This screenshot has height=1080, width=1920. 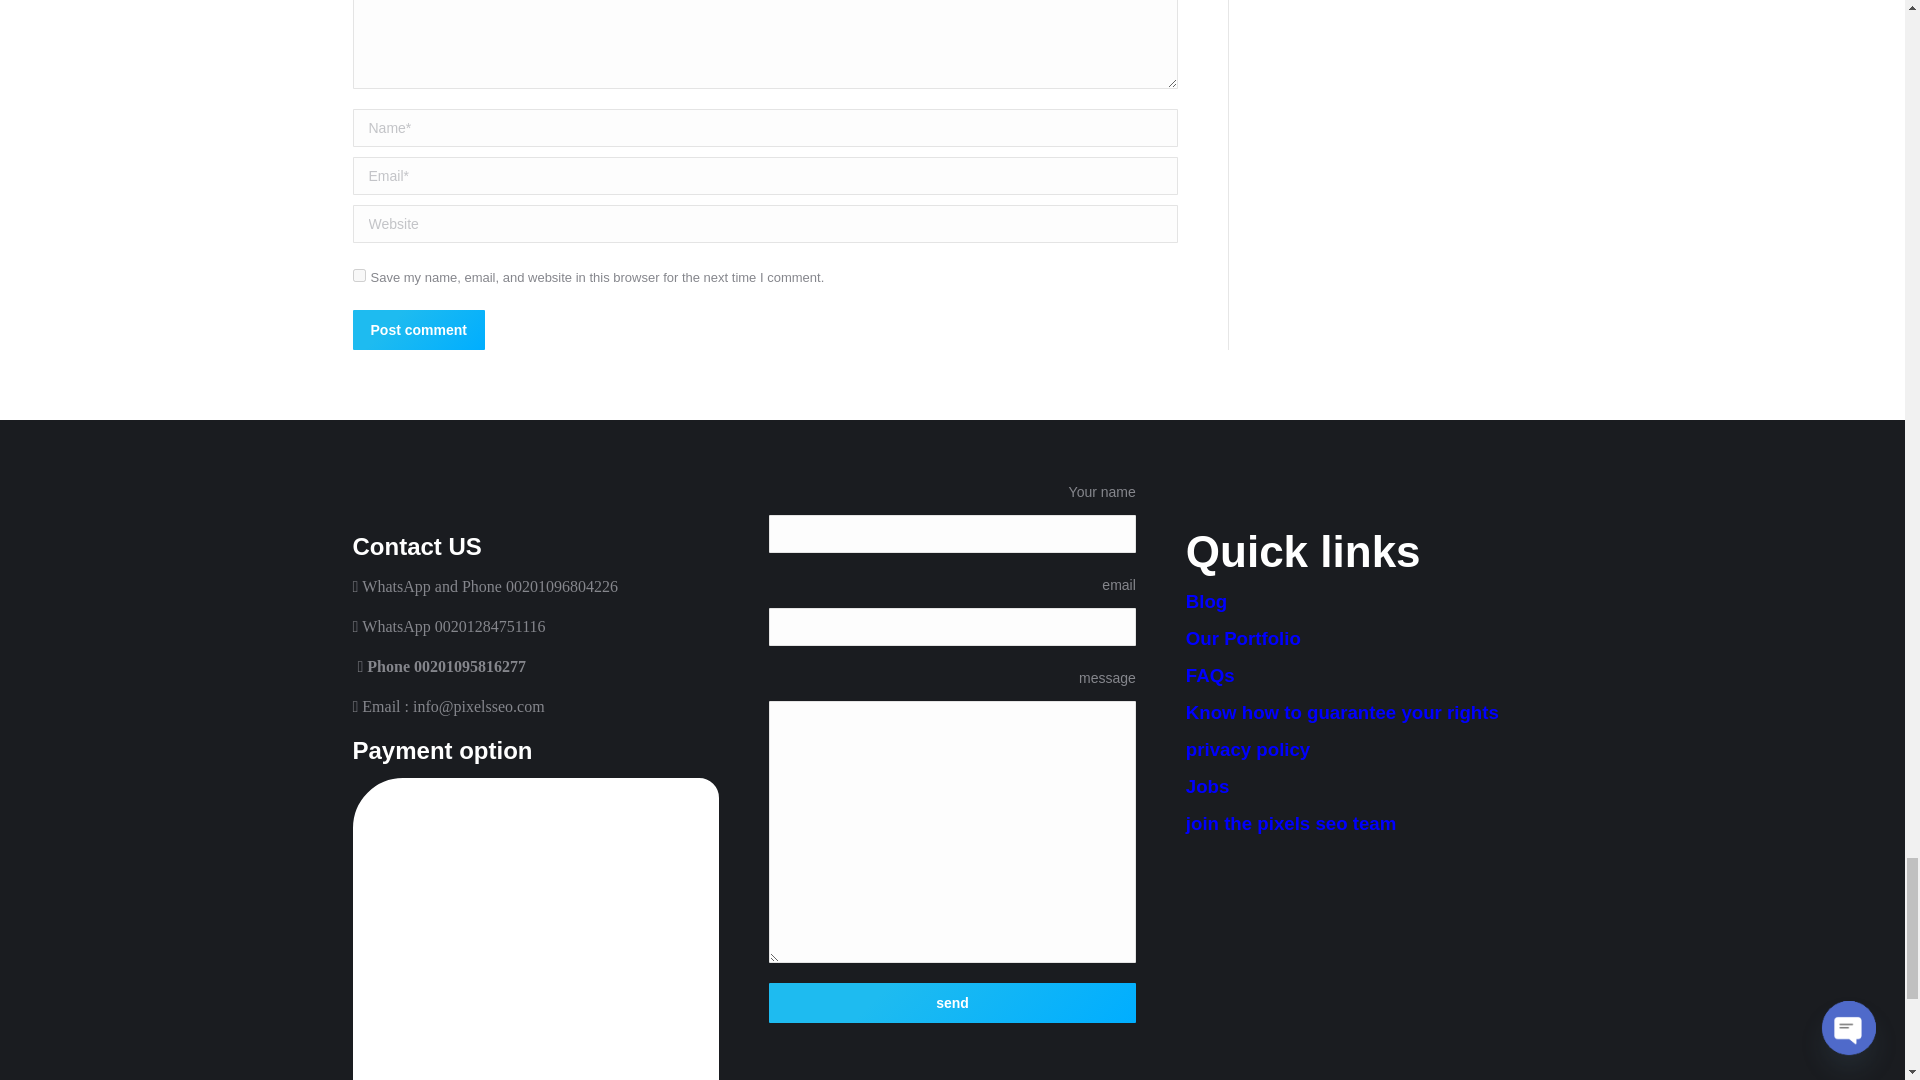 I want to click on yes, so click(x=358, y=274).